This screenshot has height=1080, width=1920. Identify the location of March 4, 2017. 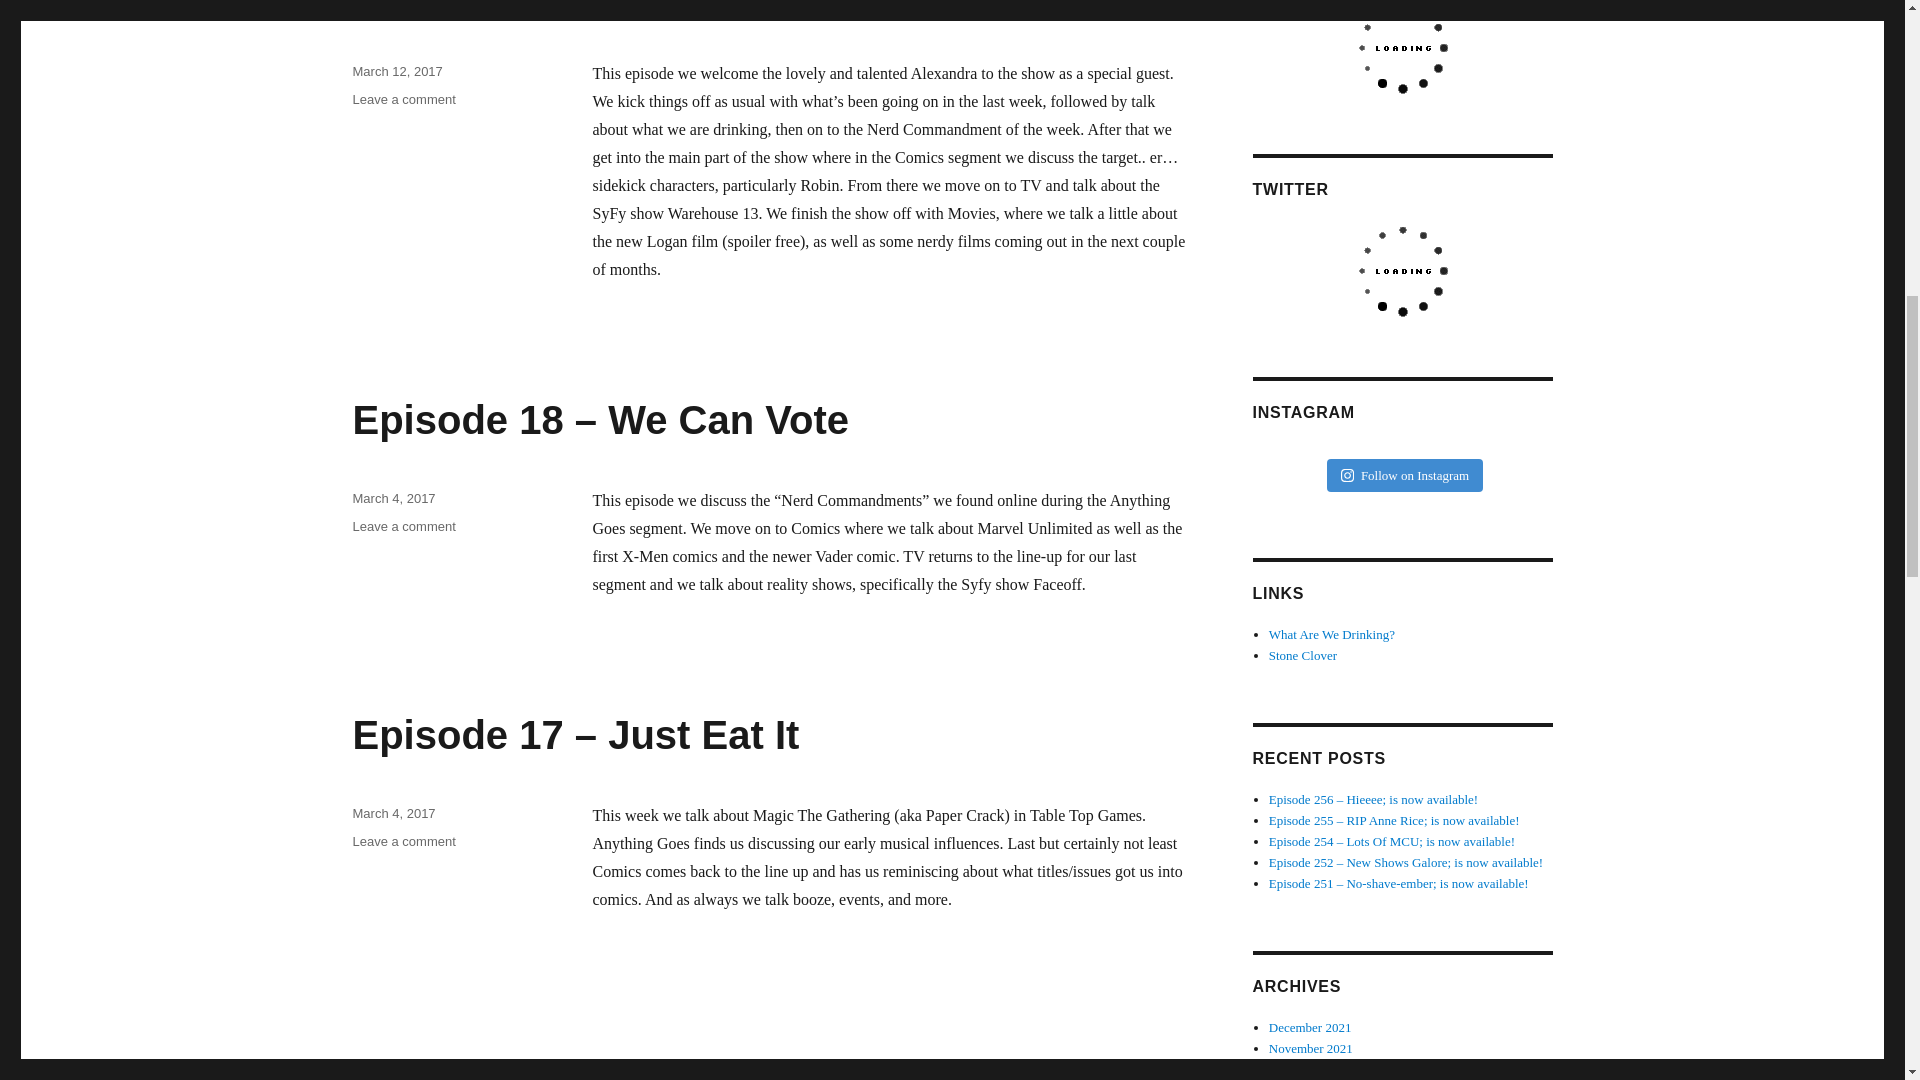
(393, 812).